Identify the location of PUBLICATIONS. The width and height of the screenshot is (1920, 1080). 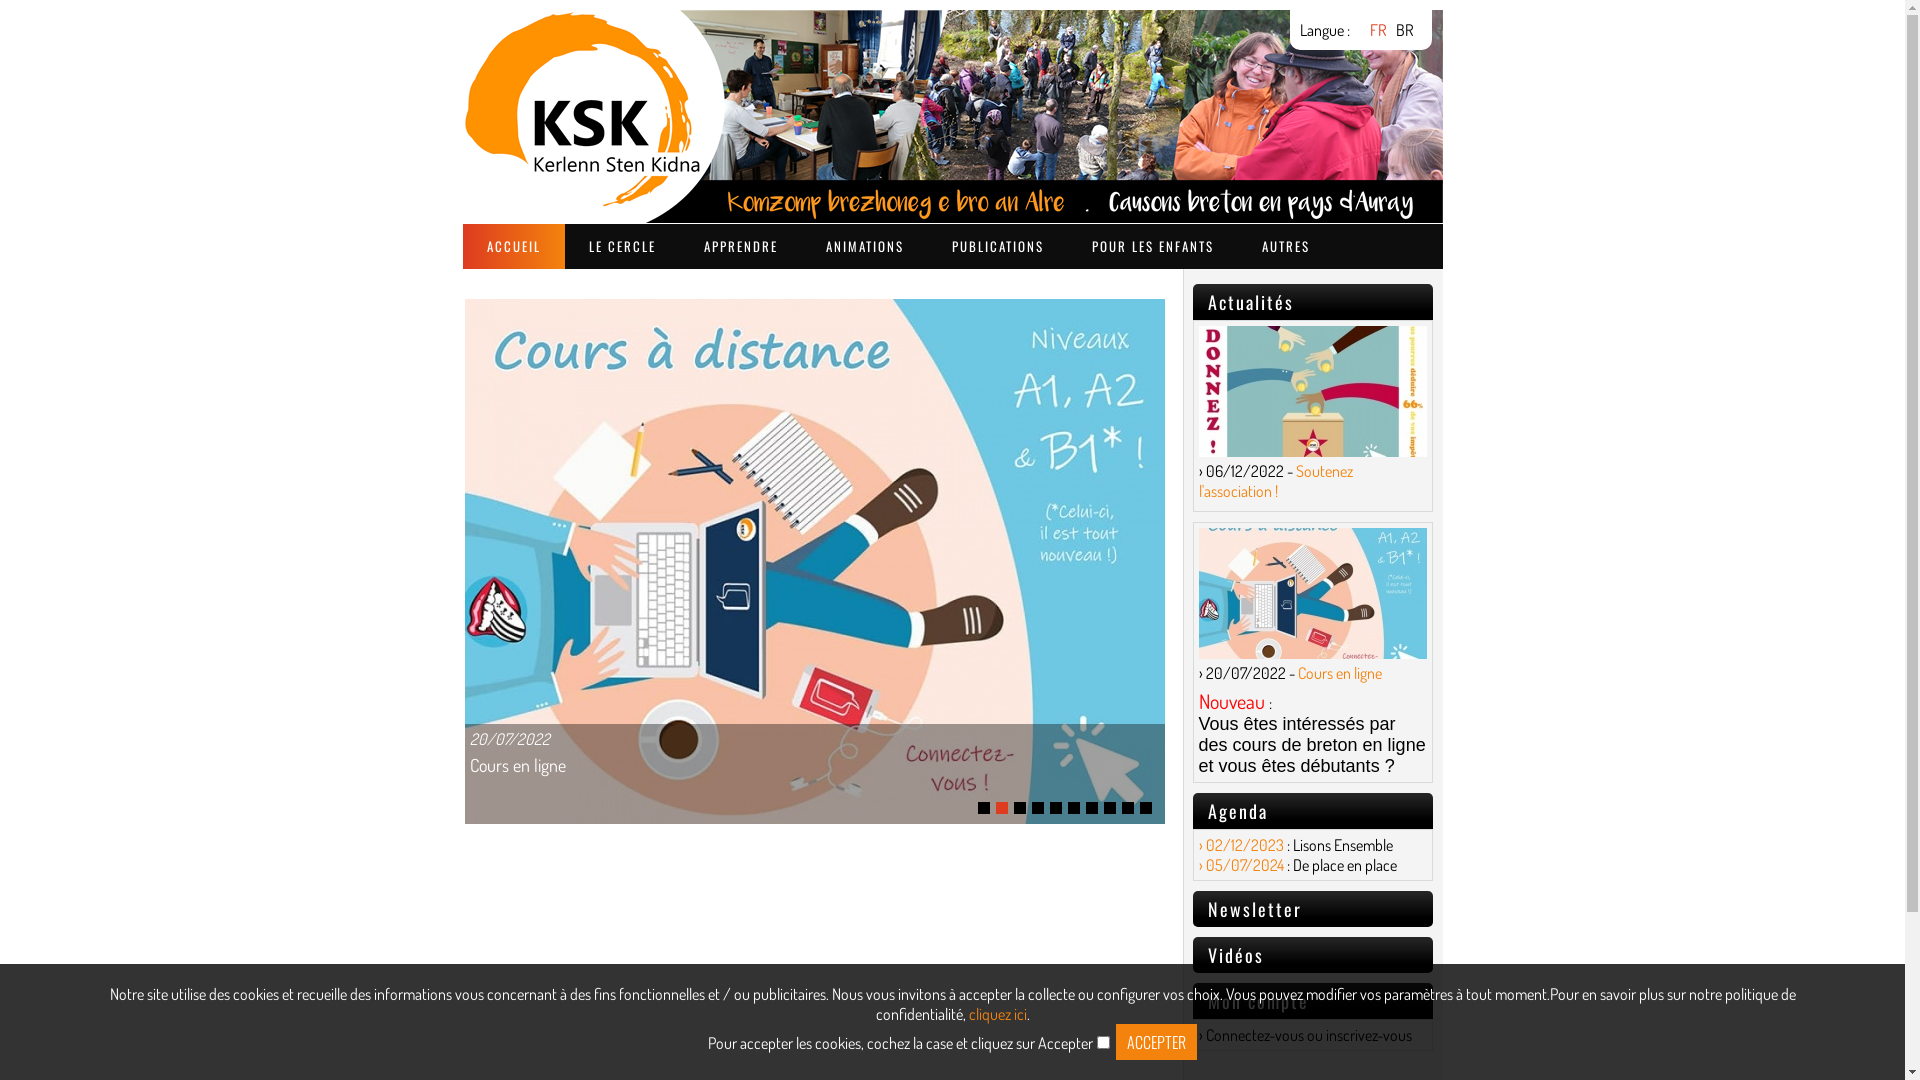
(998, 246).